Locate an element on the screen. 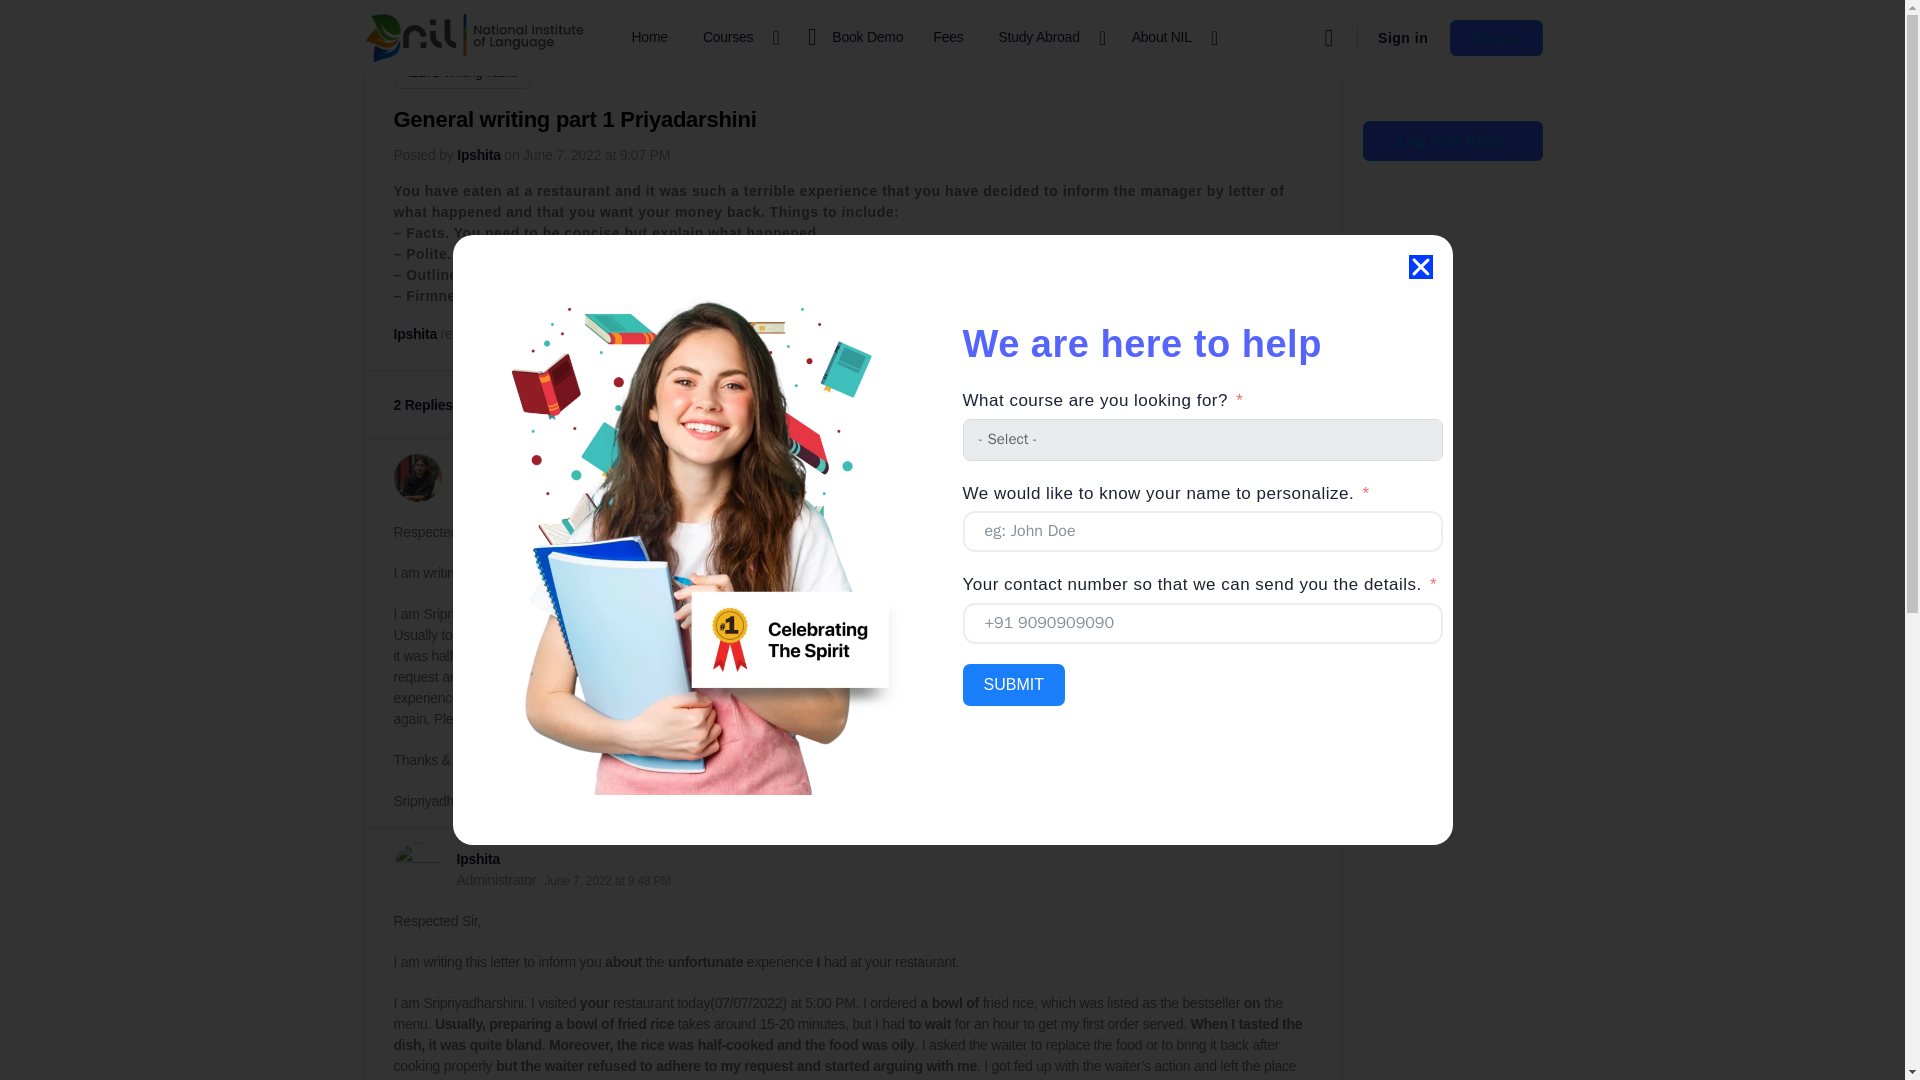 Image resolution: width=1920 pixels, height=1080 pixels. View Ipshita's profile is located at coordinates (417, 867).